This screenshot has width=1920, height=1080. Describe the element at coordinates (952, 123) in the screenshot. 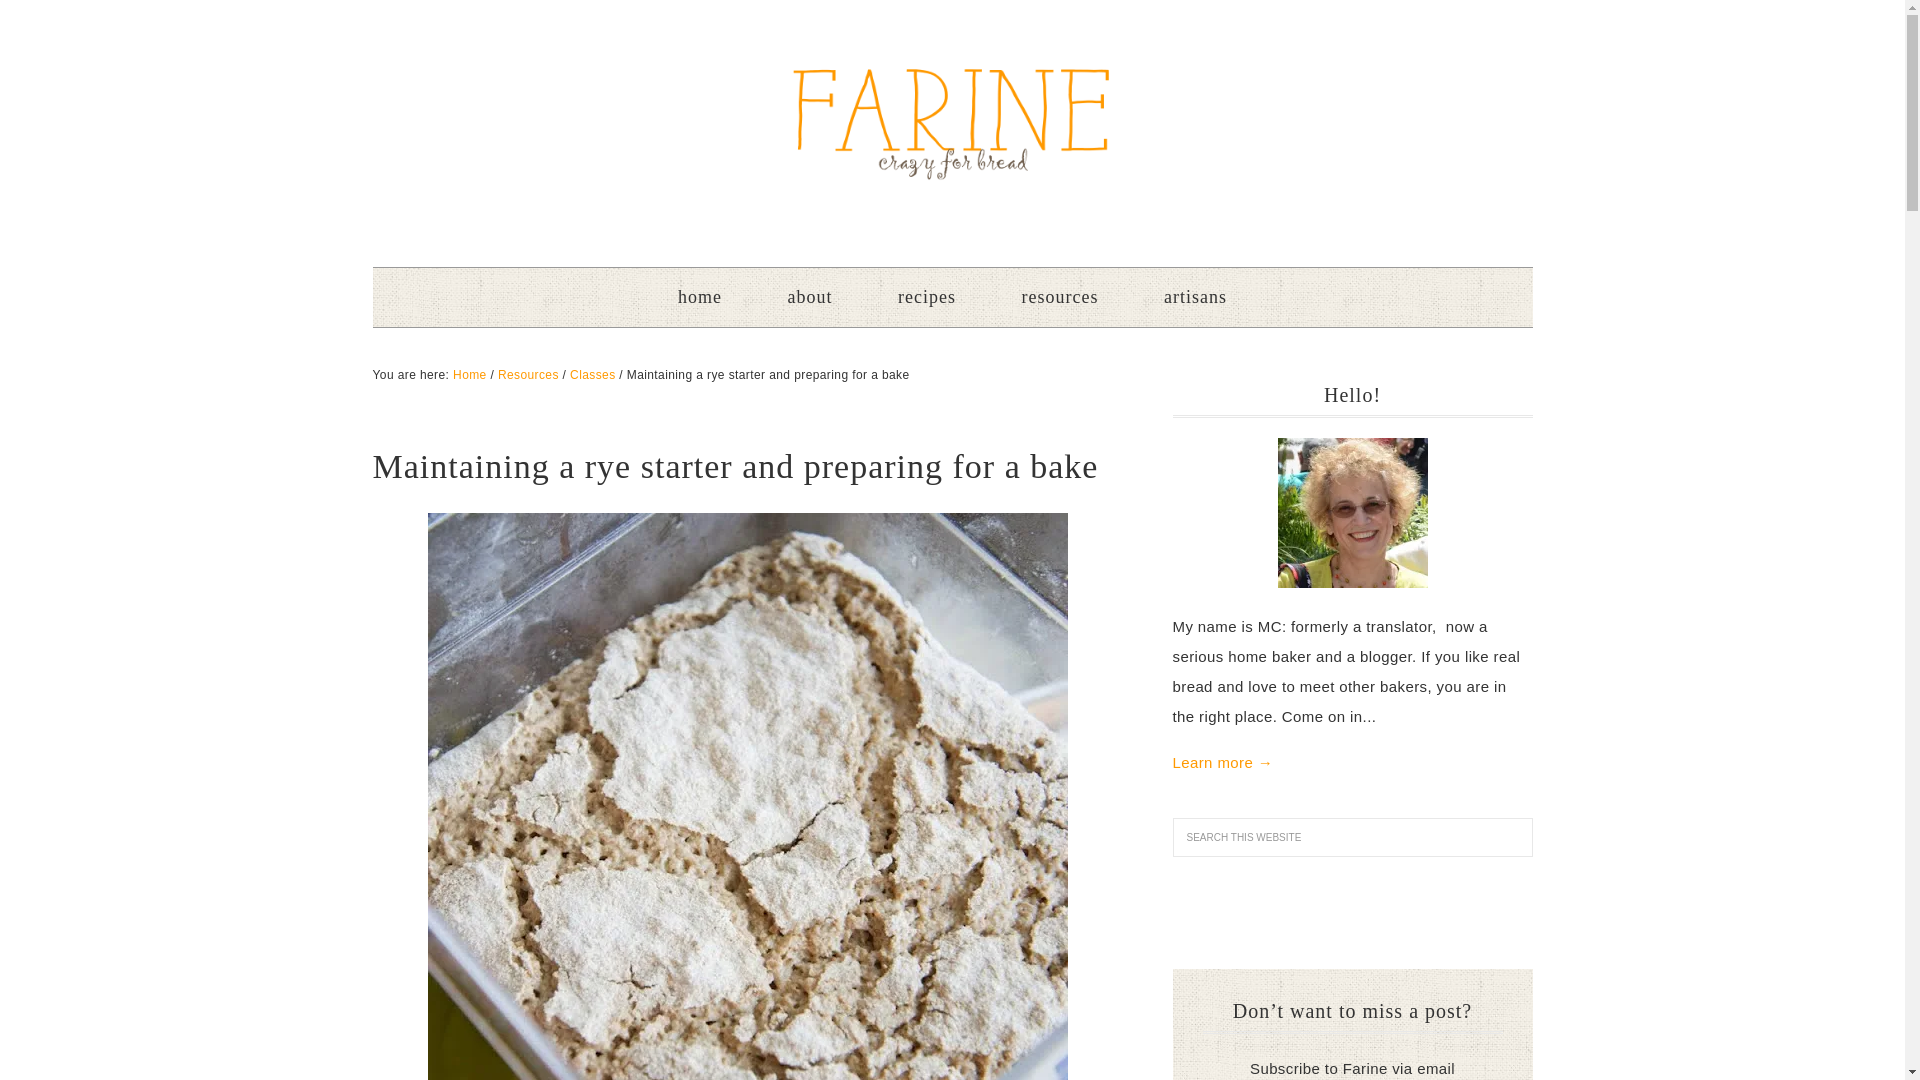

I see `Farine` at that location.